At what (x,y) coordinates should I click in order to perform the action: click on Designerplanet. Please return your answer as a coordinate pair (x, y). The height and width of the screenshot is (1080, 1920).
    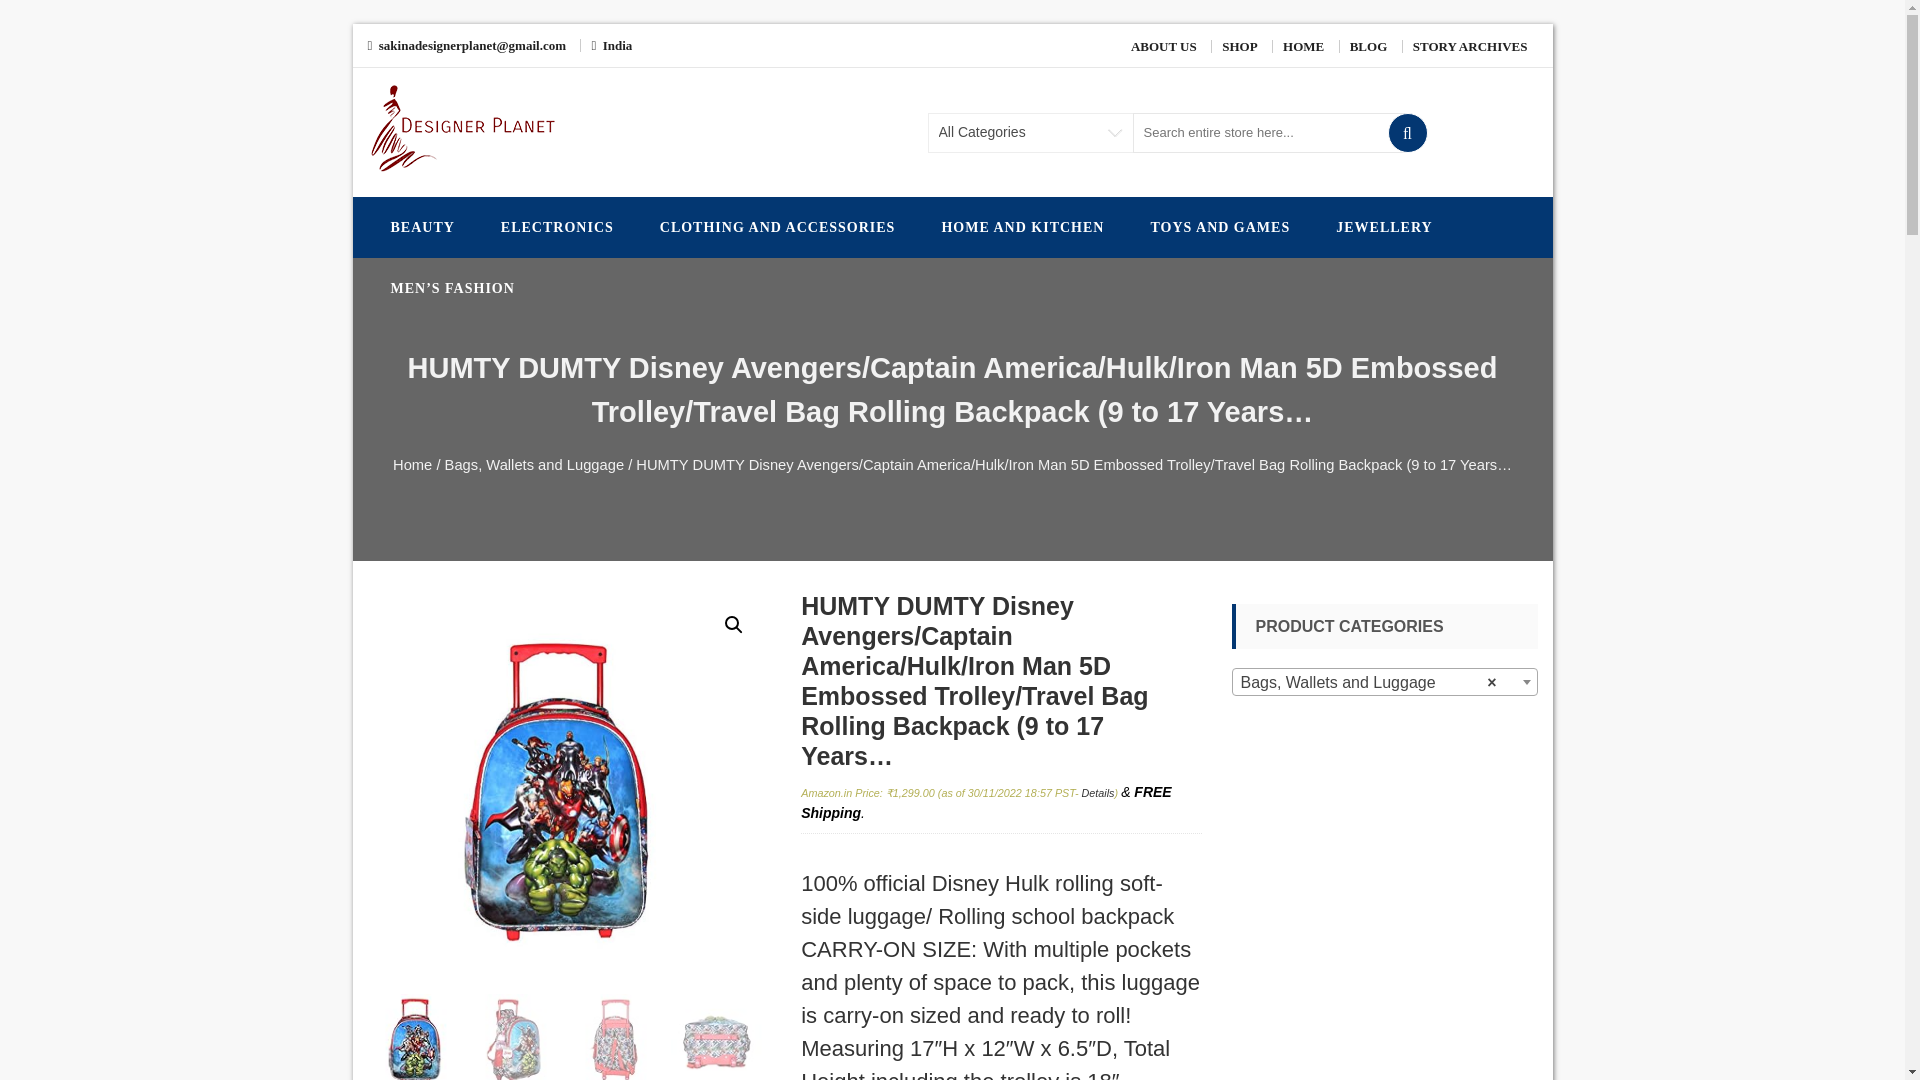
    Looking at the image, I should click on (472, 196).